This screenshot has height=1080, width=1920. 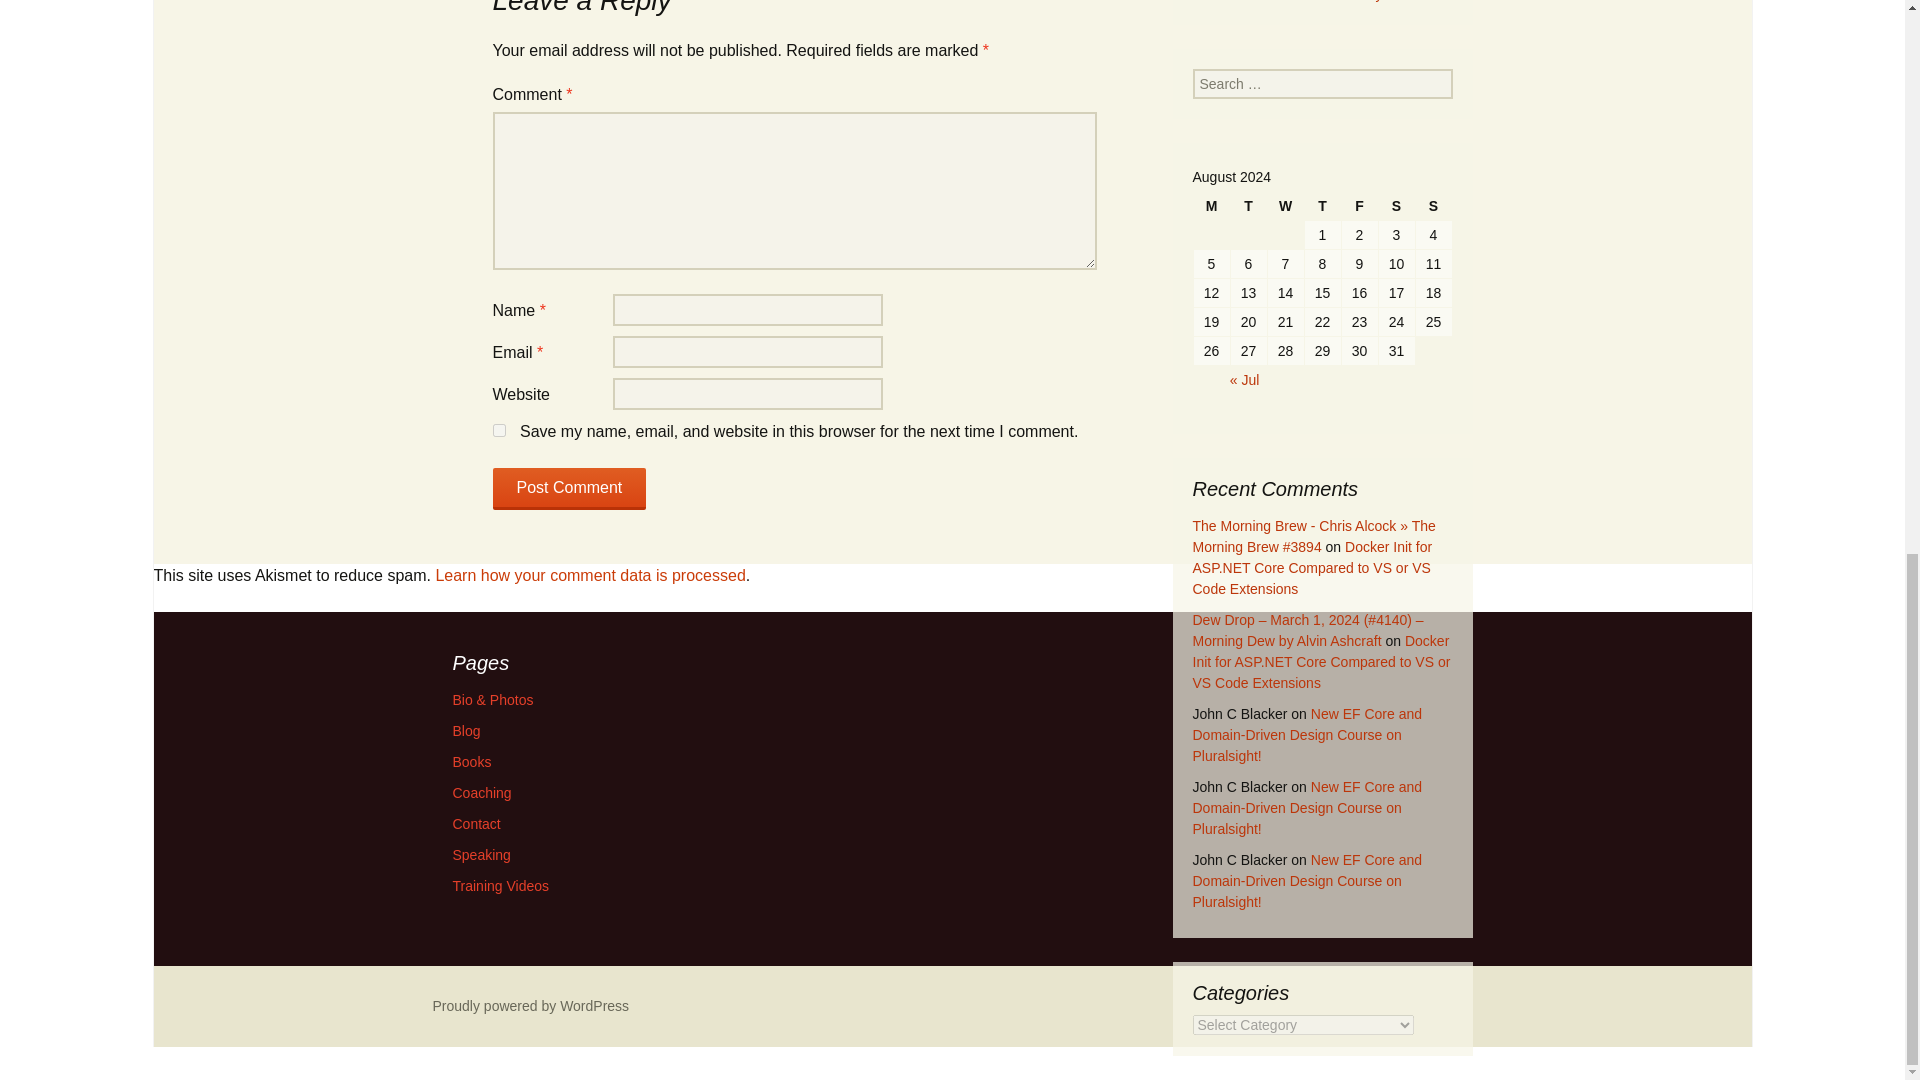 I want to click on Thursday, so click(x=1322, y=206).